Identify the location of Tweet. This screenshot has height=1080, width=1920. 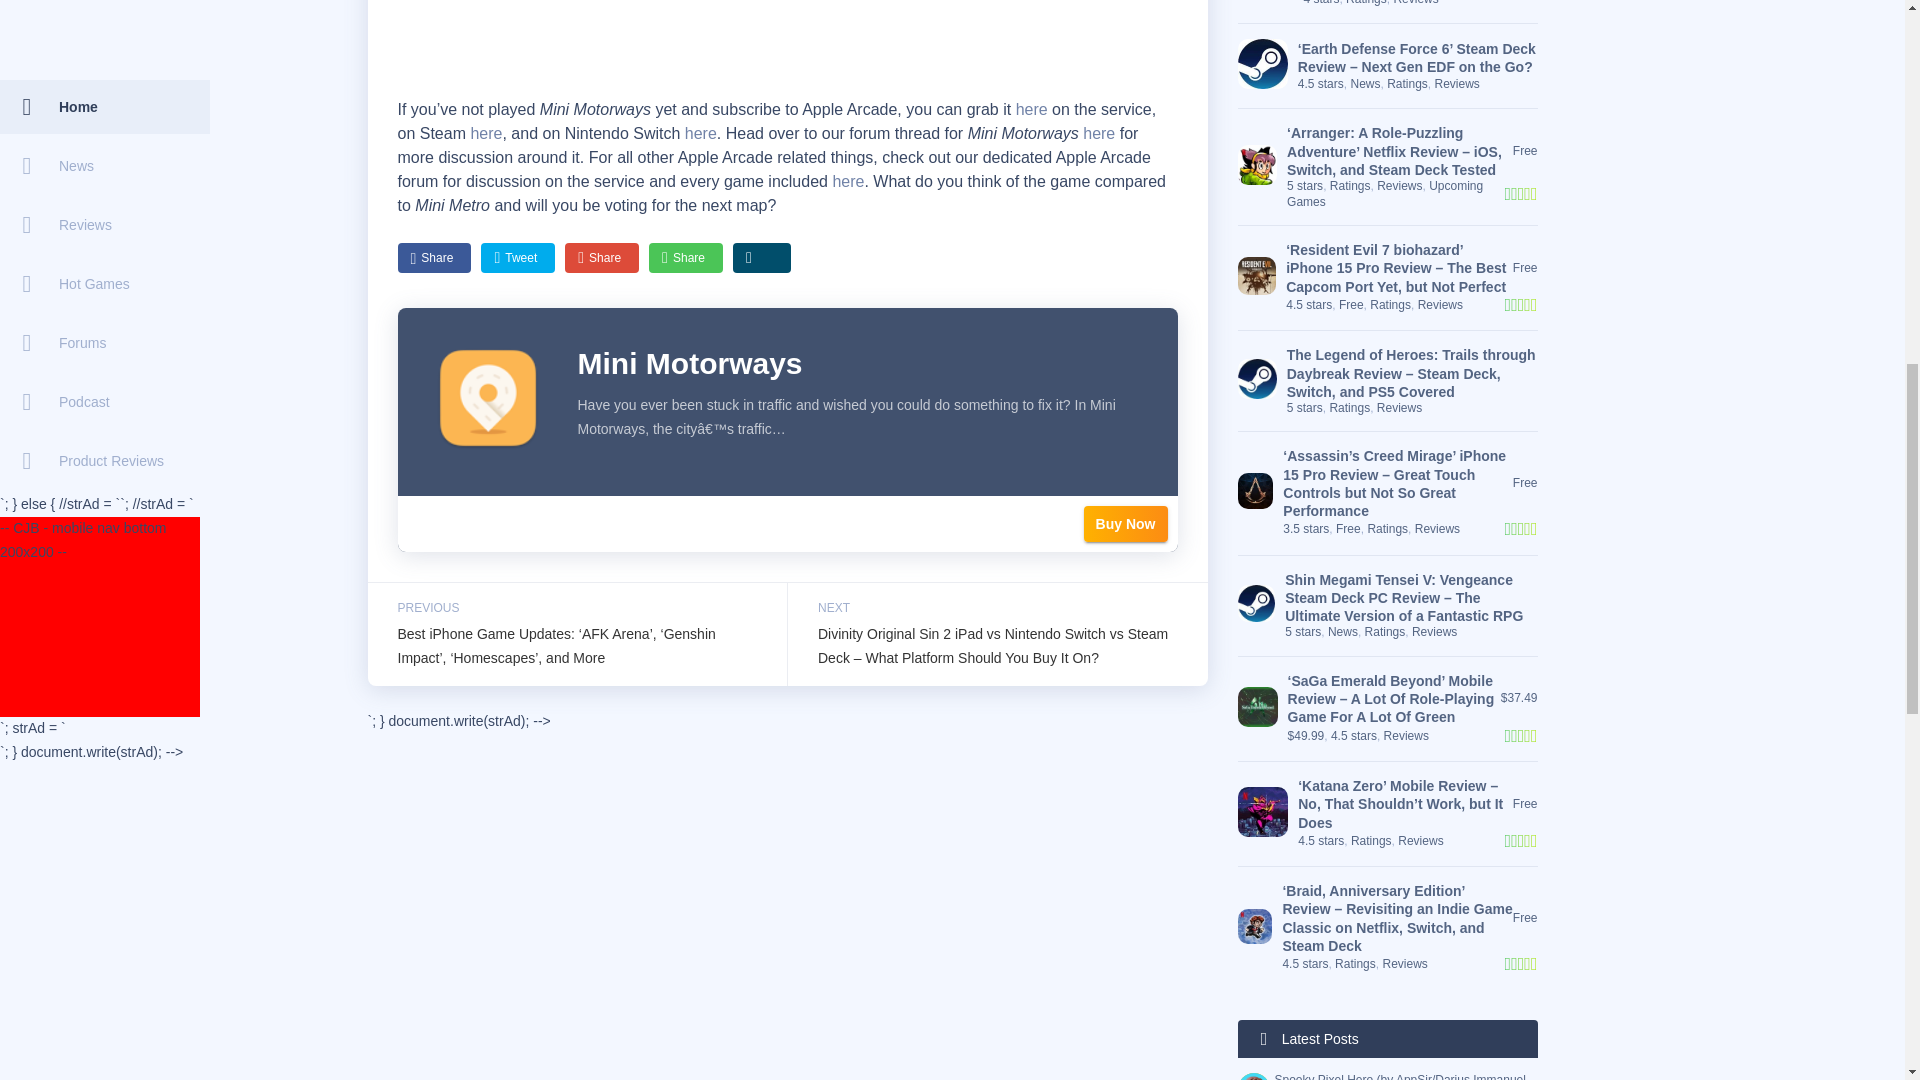
(518, 258).